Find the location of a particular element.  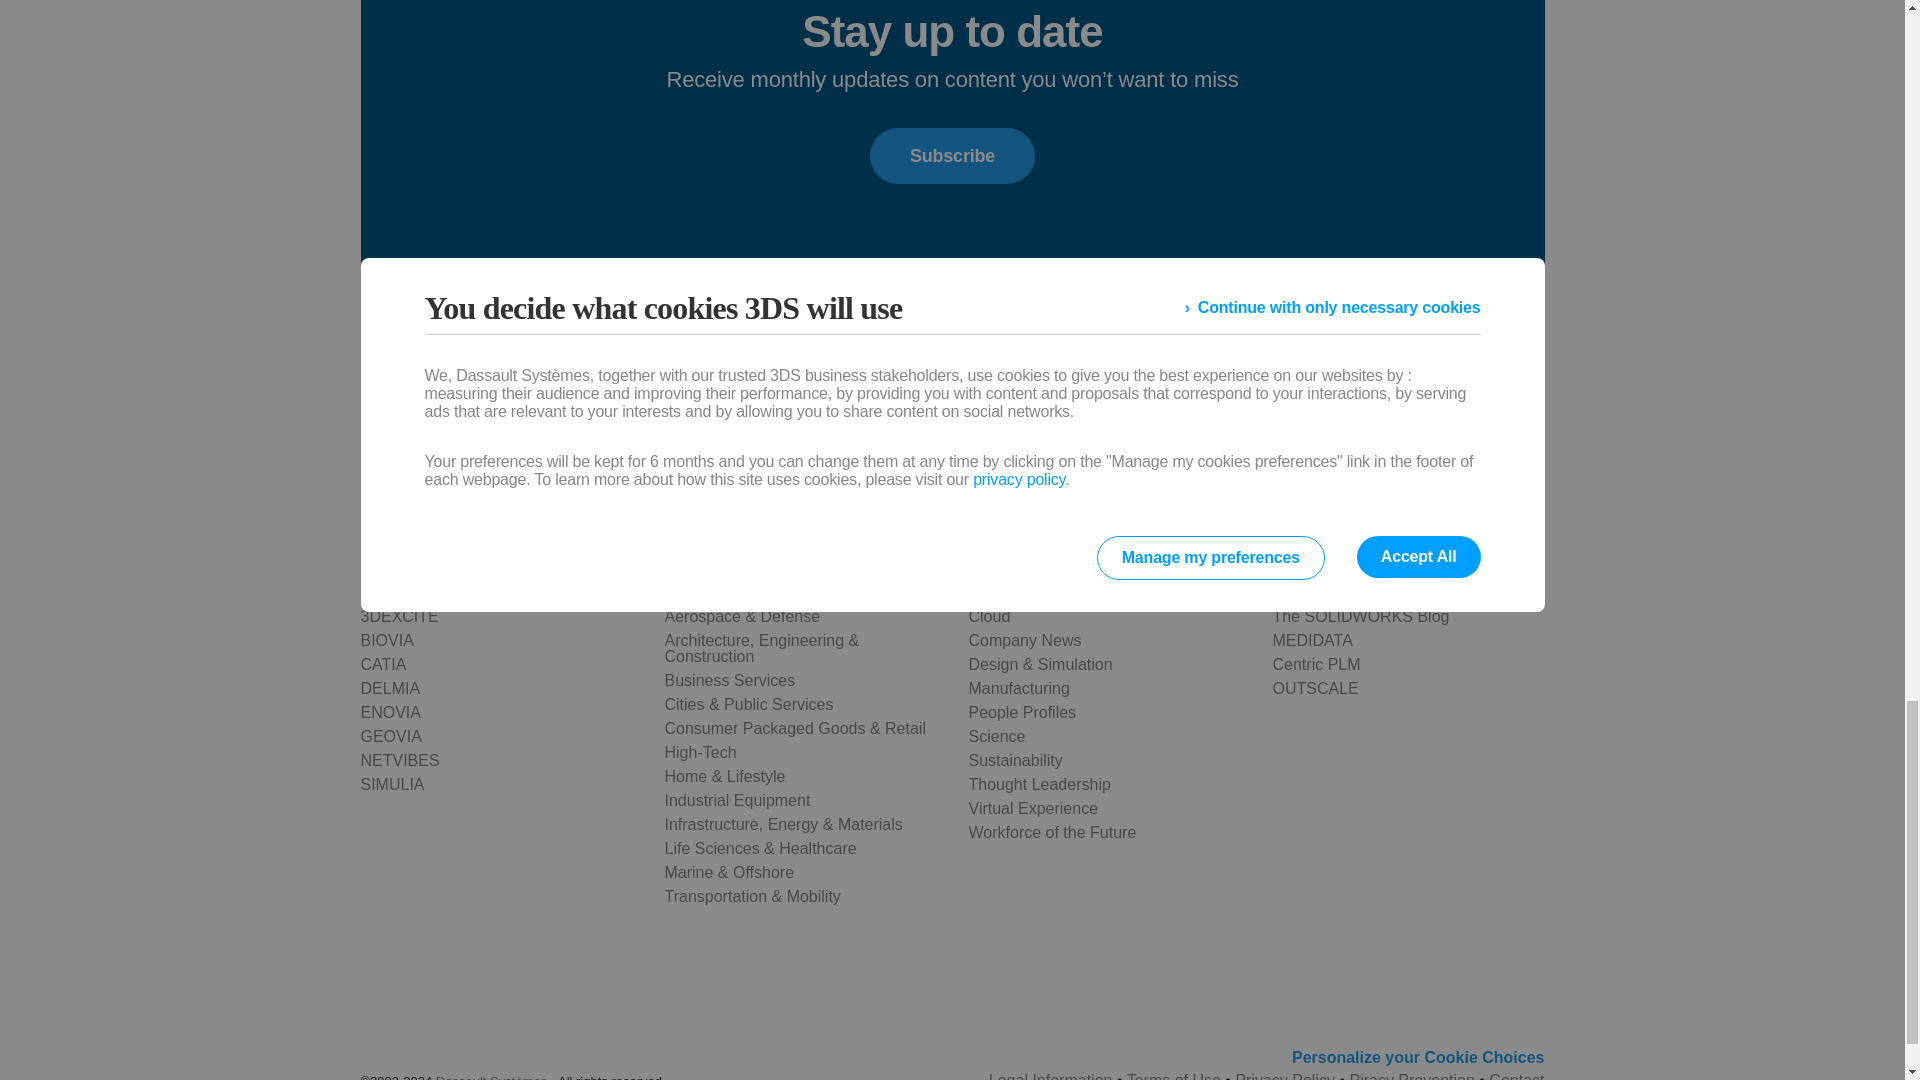

Linkedin account is located at coordinates (714, 463).